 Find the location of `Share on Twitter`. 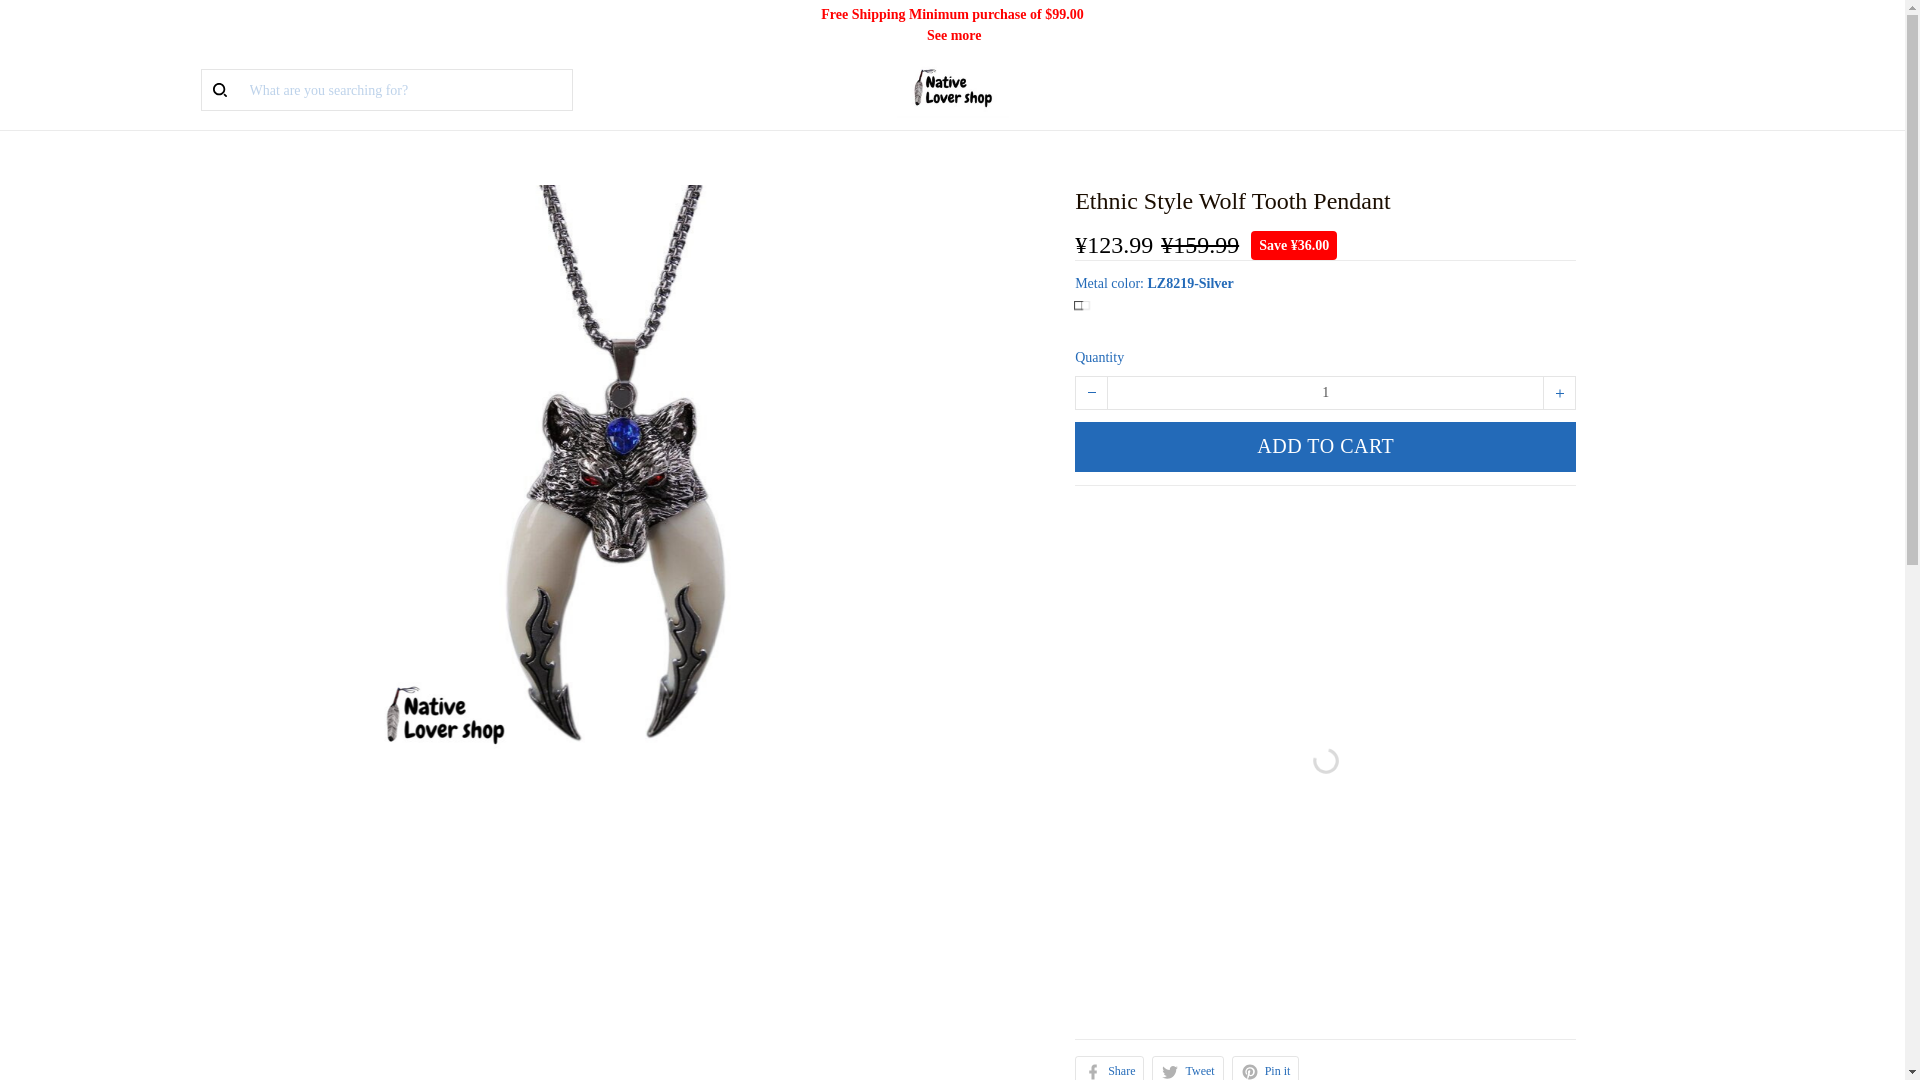

Share on Twitter is located at coordinates (1188, 1068).